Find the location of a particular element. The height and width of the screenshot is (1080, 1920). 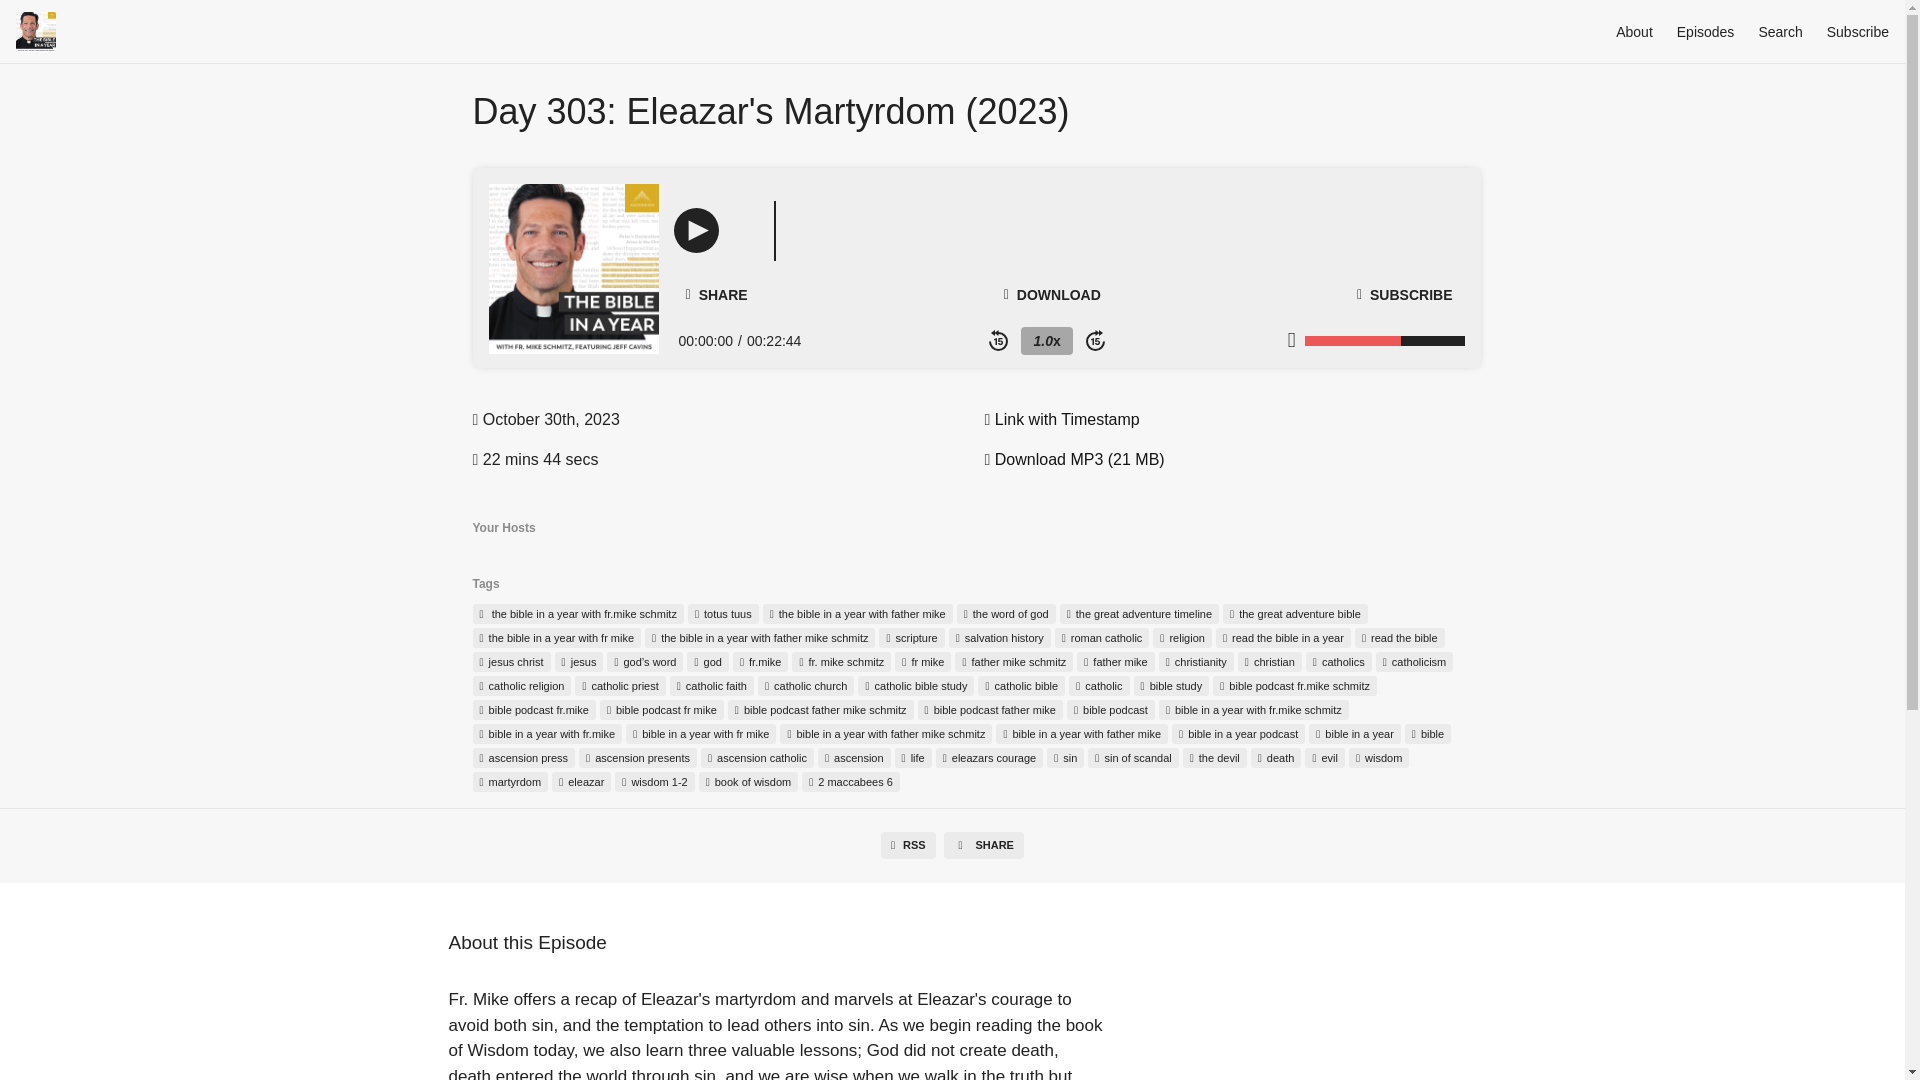

SHARE is located at coordinates (716, 294).